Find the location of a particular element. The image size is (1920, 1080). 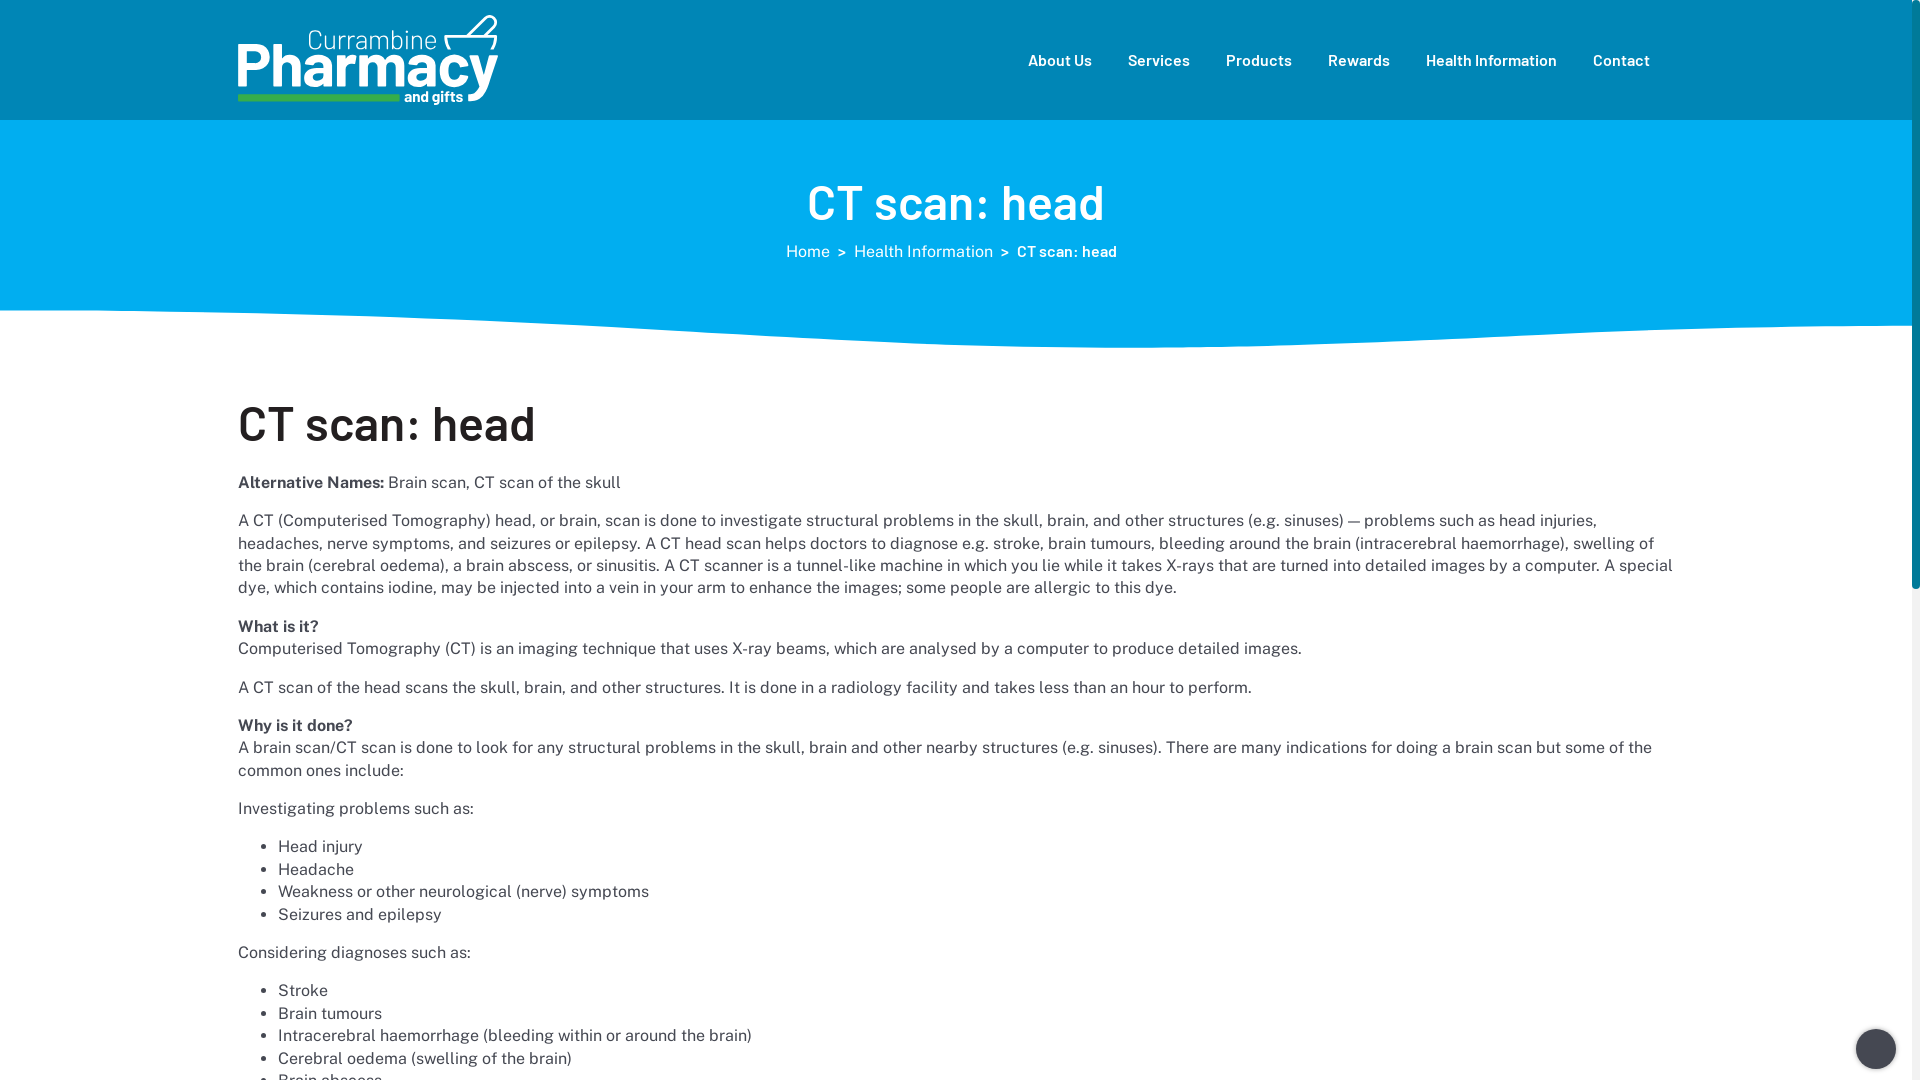

Contact is located at coordinates (1622, 60).